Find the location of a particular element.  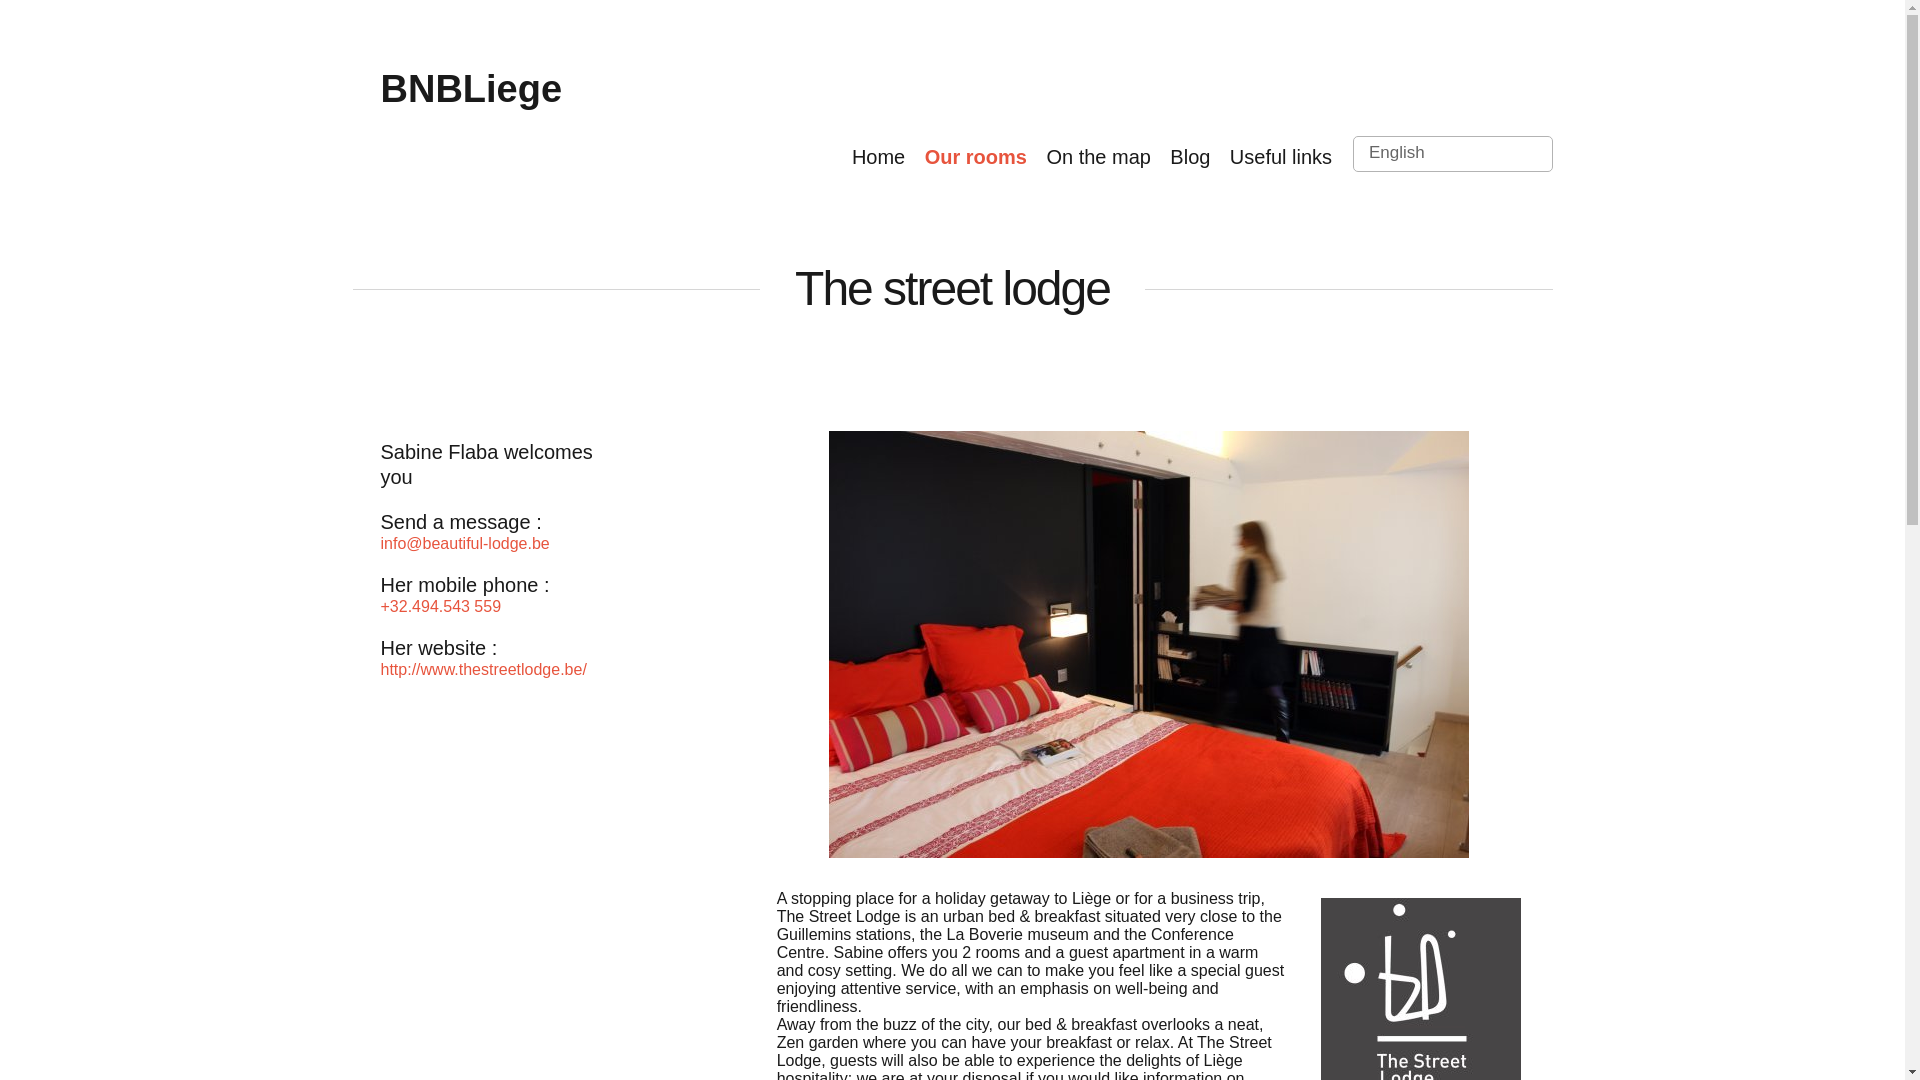

On the map is located at coordinates (1098, 156).